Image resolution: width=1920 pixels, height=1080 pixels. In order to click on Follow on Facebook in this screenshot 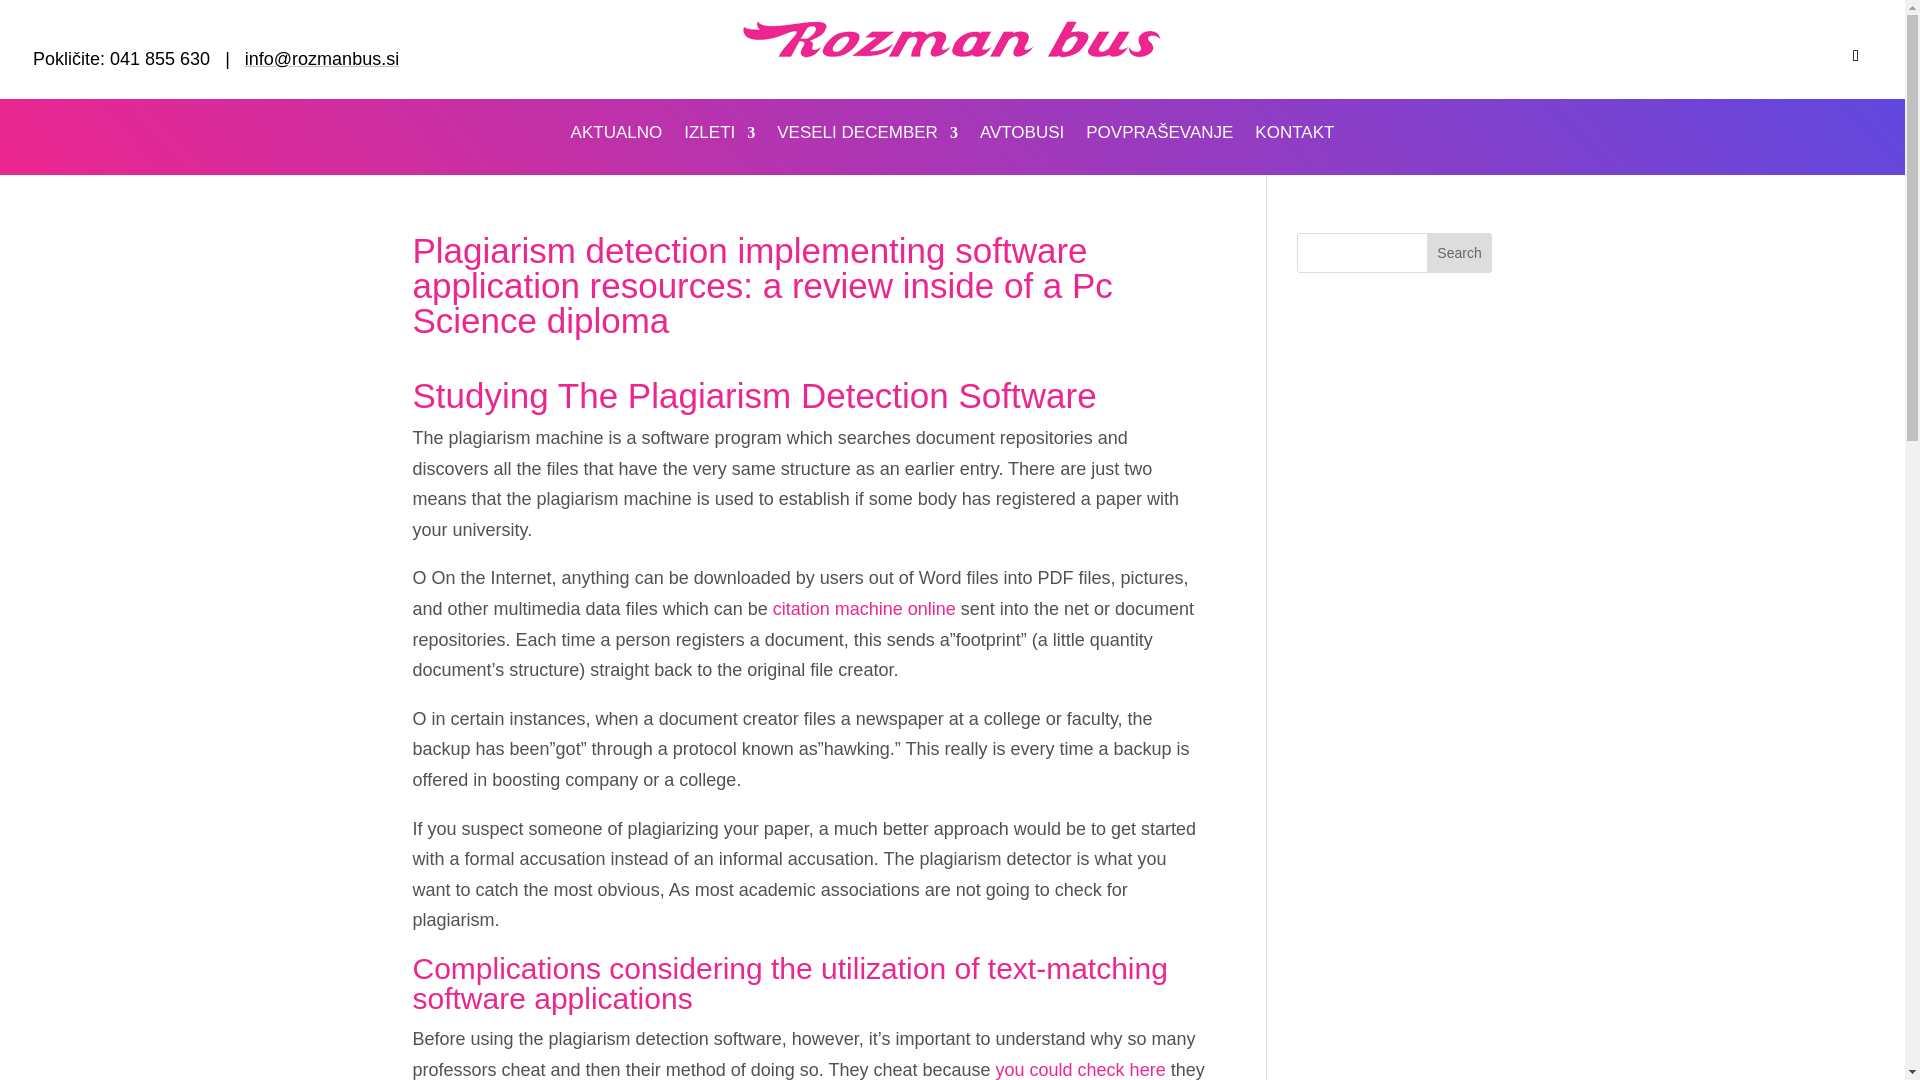, I will do `click(1856, 56)`.